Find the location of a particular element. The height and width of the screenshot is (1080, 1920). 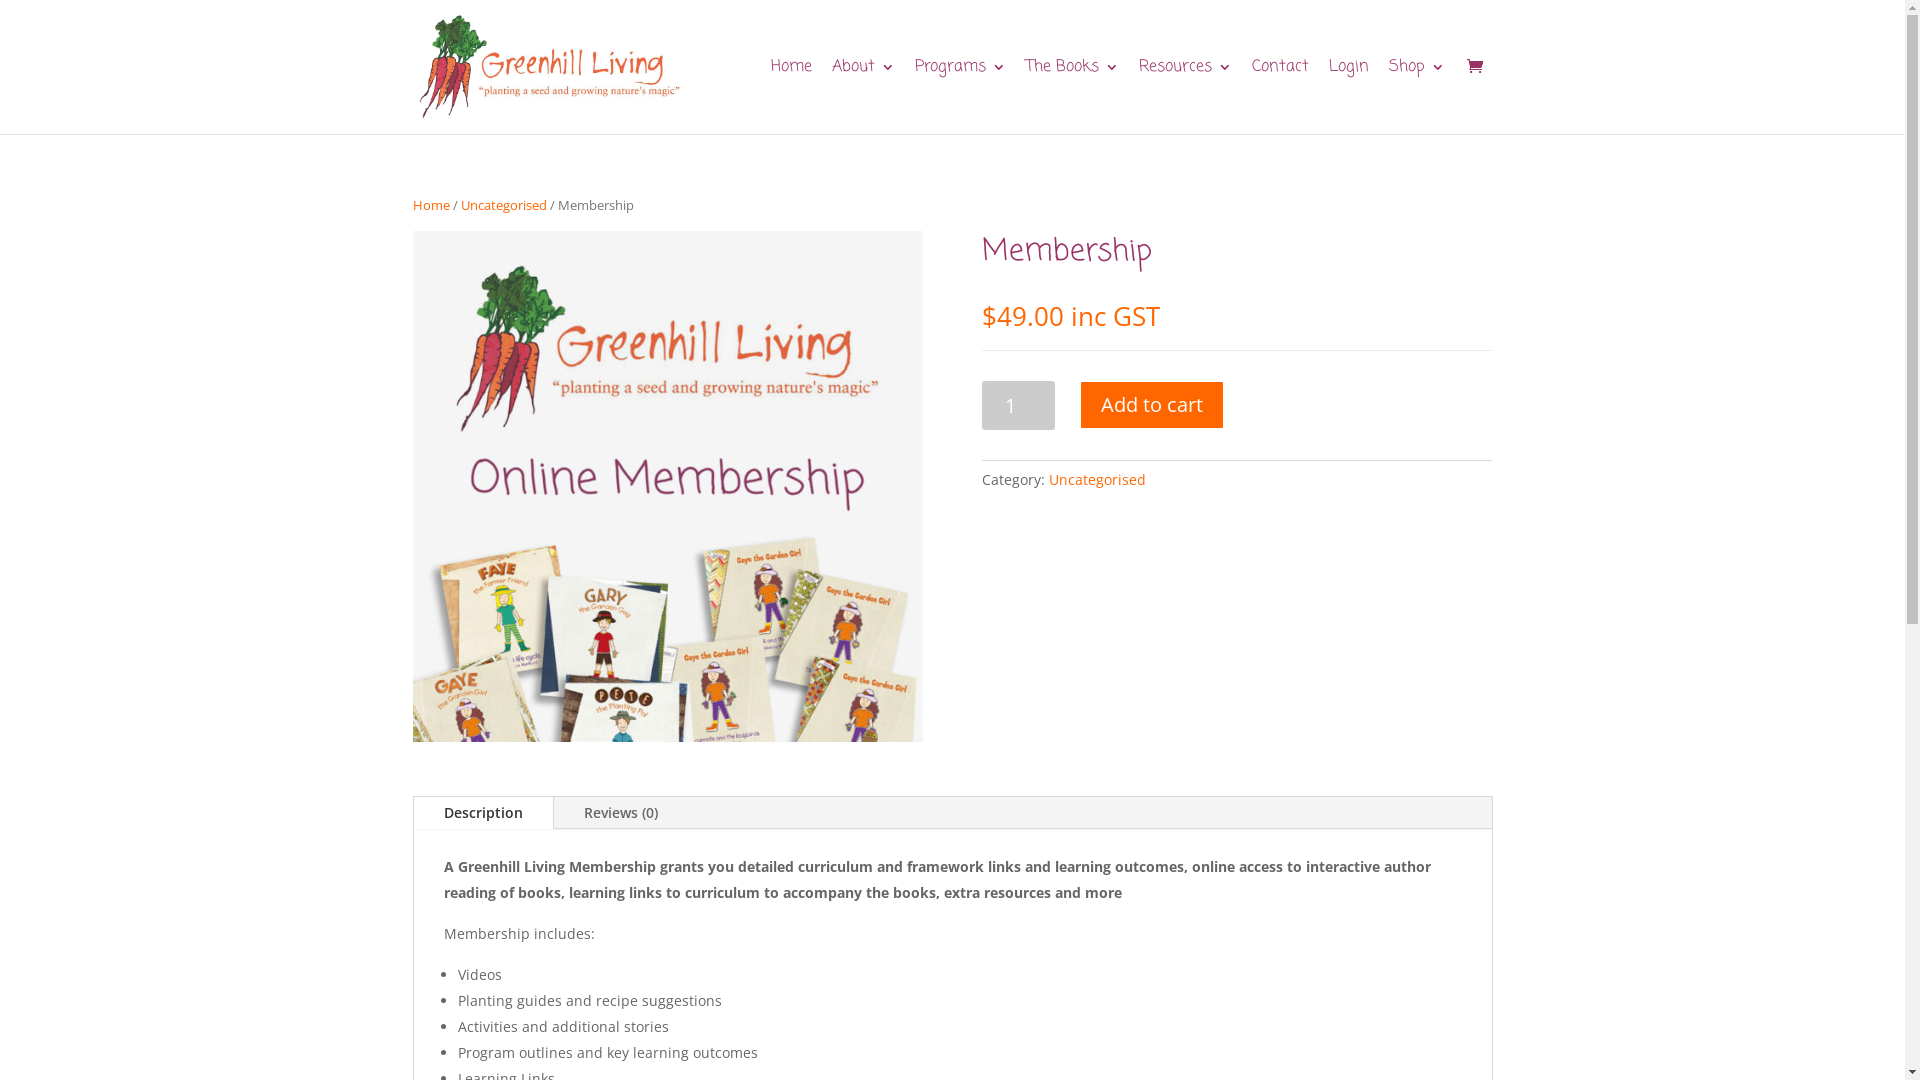

The Books is located at coordinates (1072, 97).